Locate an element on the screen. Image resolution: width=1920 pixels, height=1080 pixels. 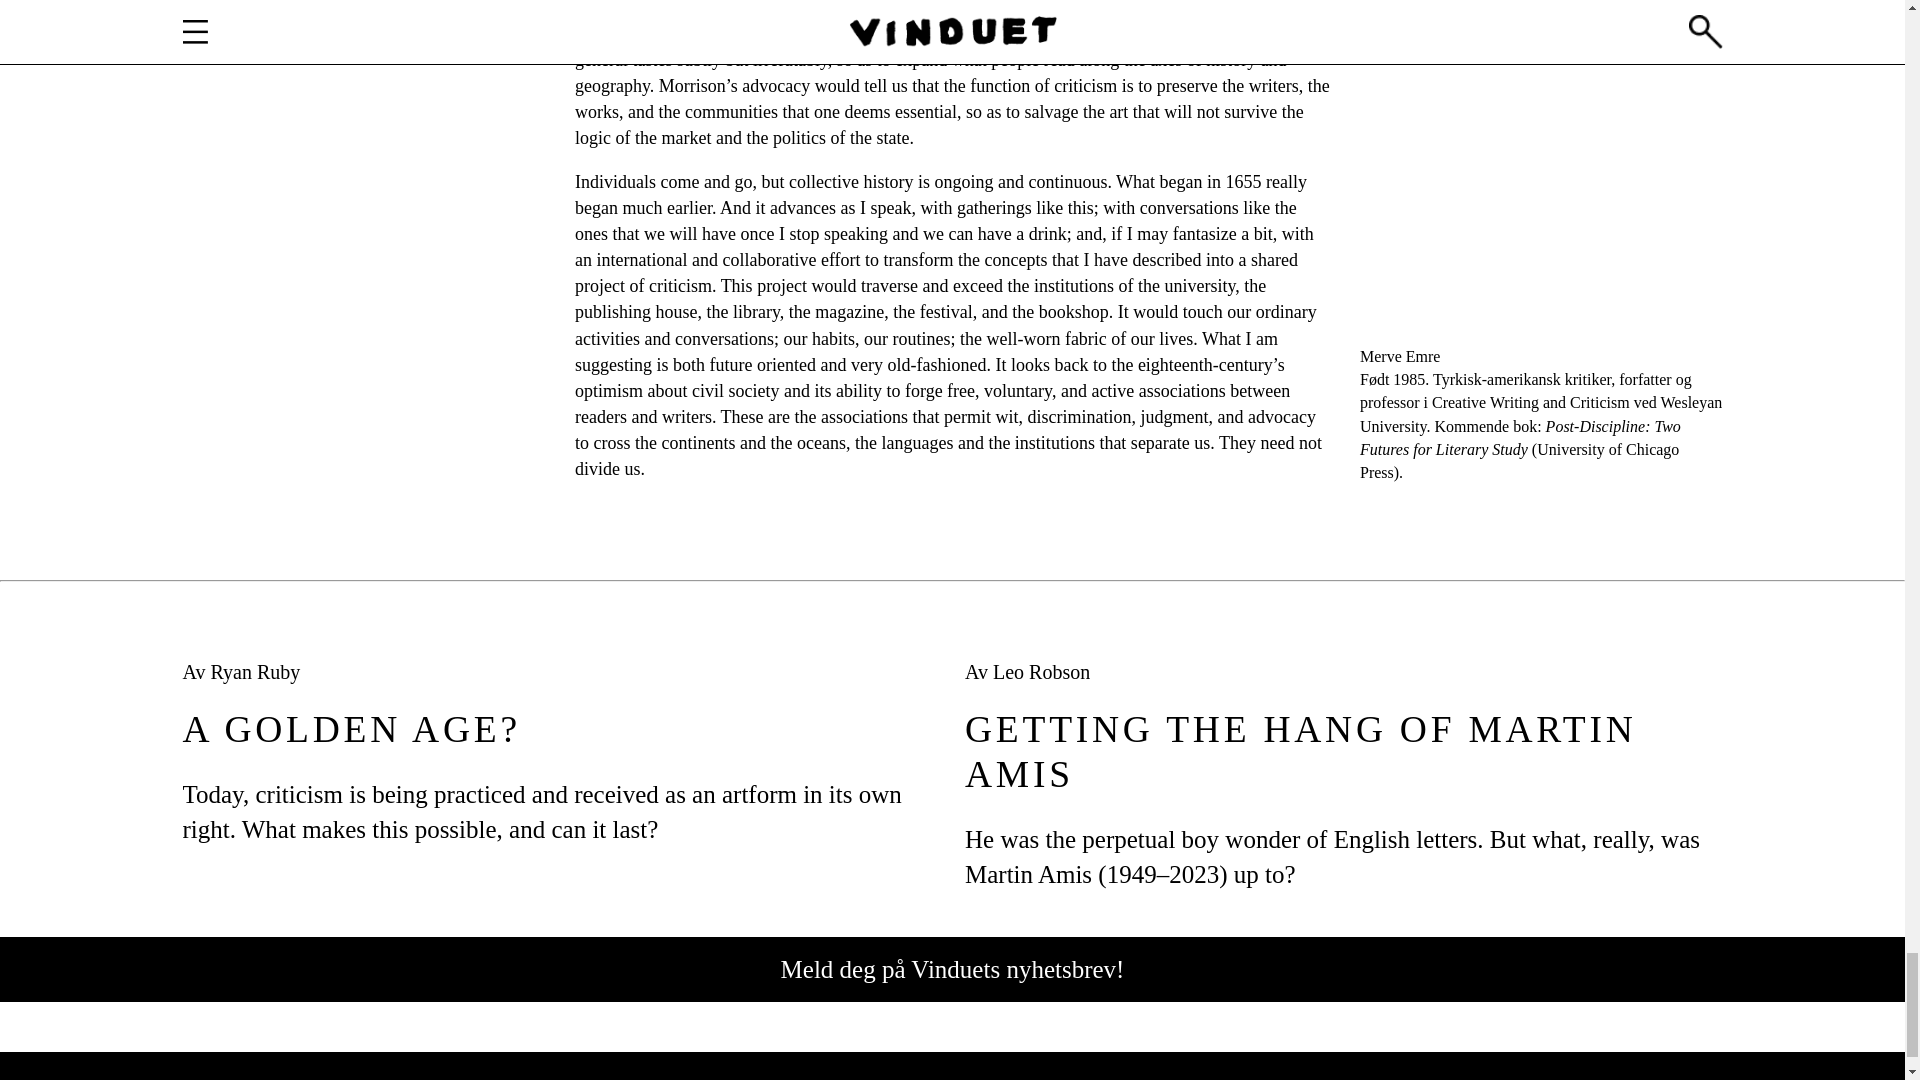
Share on Twitter is located at coordinates (207, 342).